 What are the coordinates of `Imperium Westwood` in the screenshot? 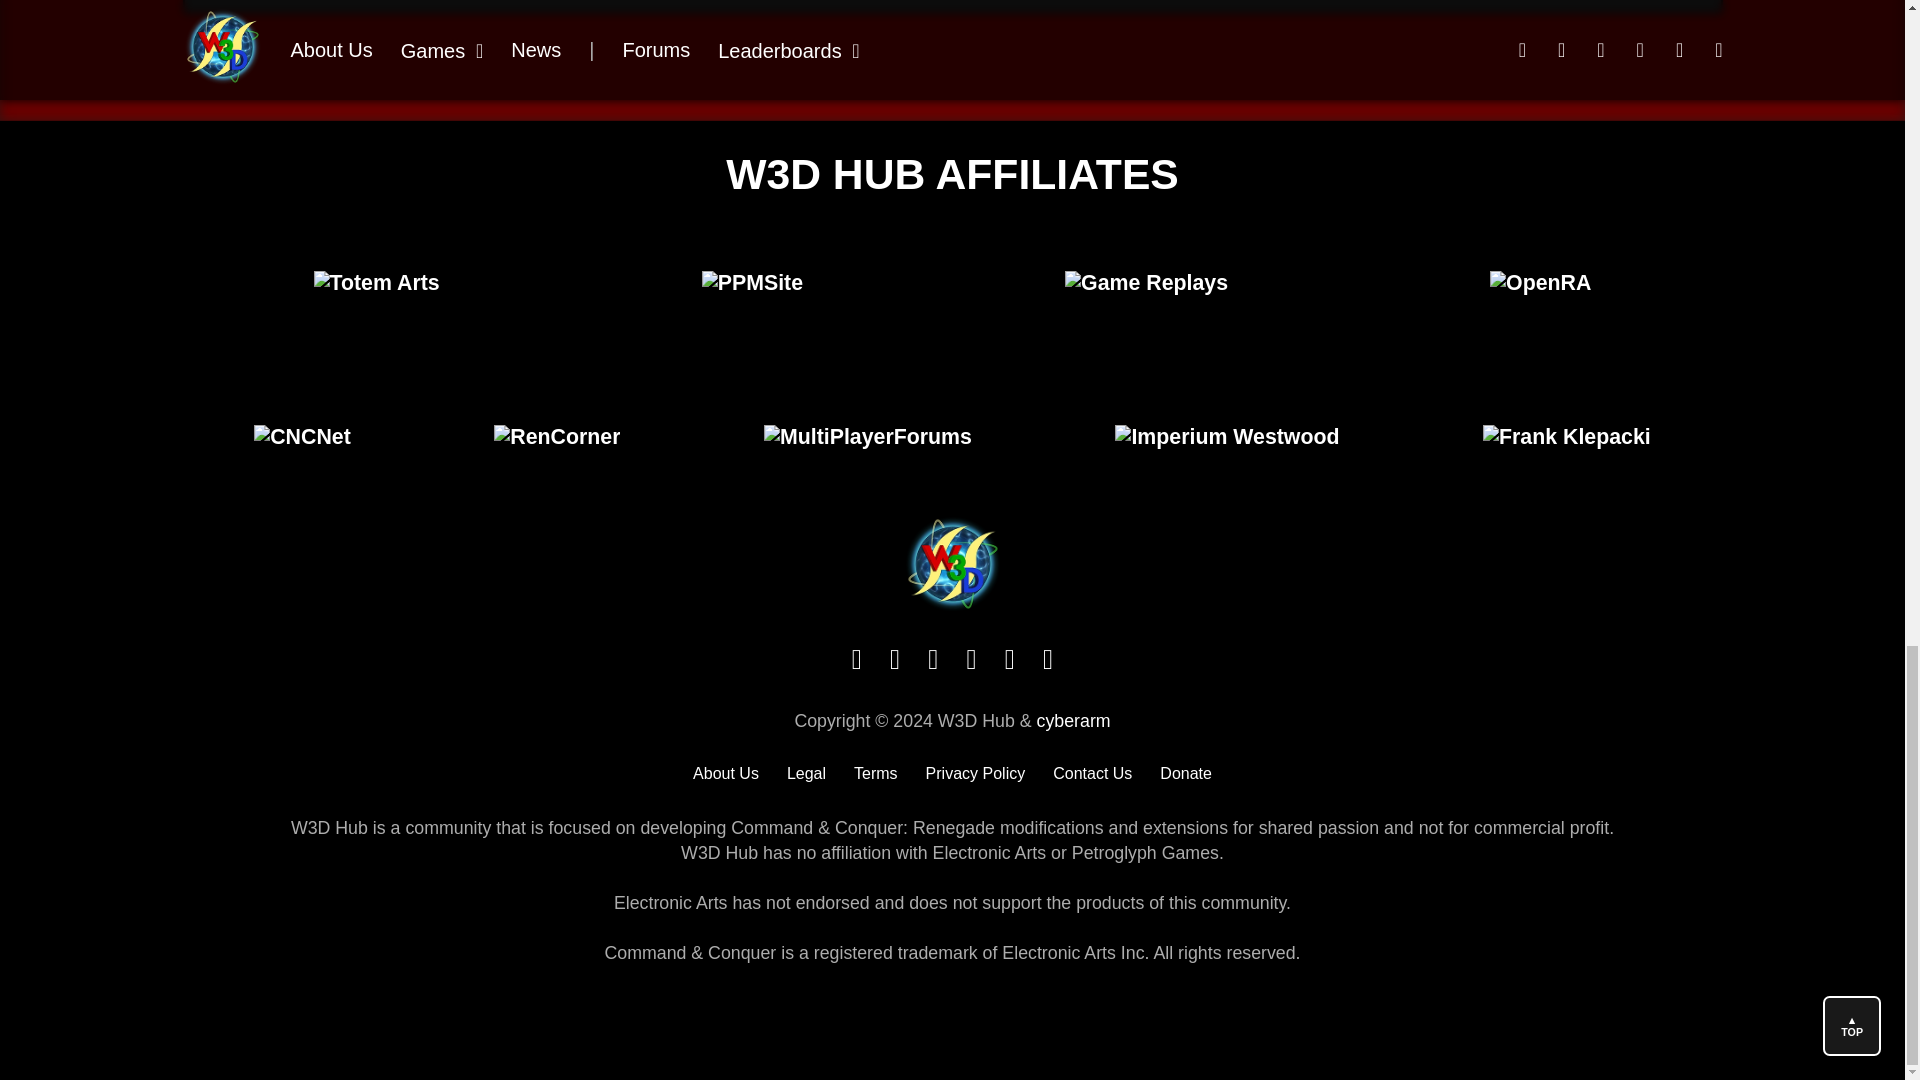 It's located at (1228, 437).